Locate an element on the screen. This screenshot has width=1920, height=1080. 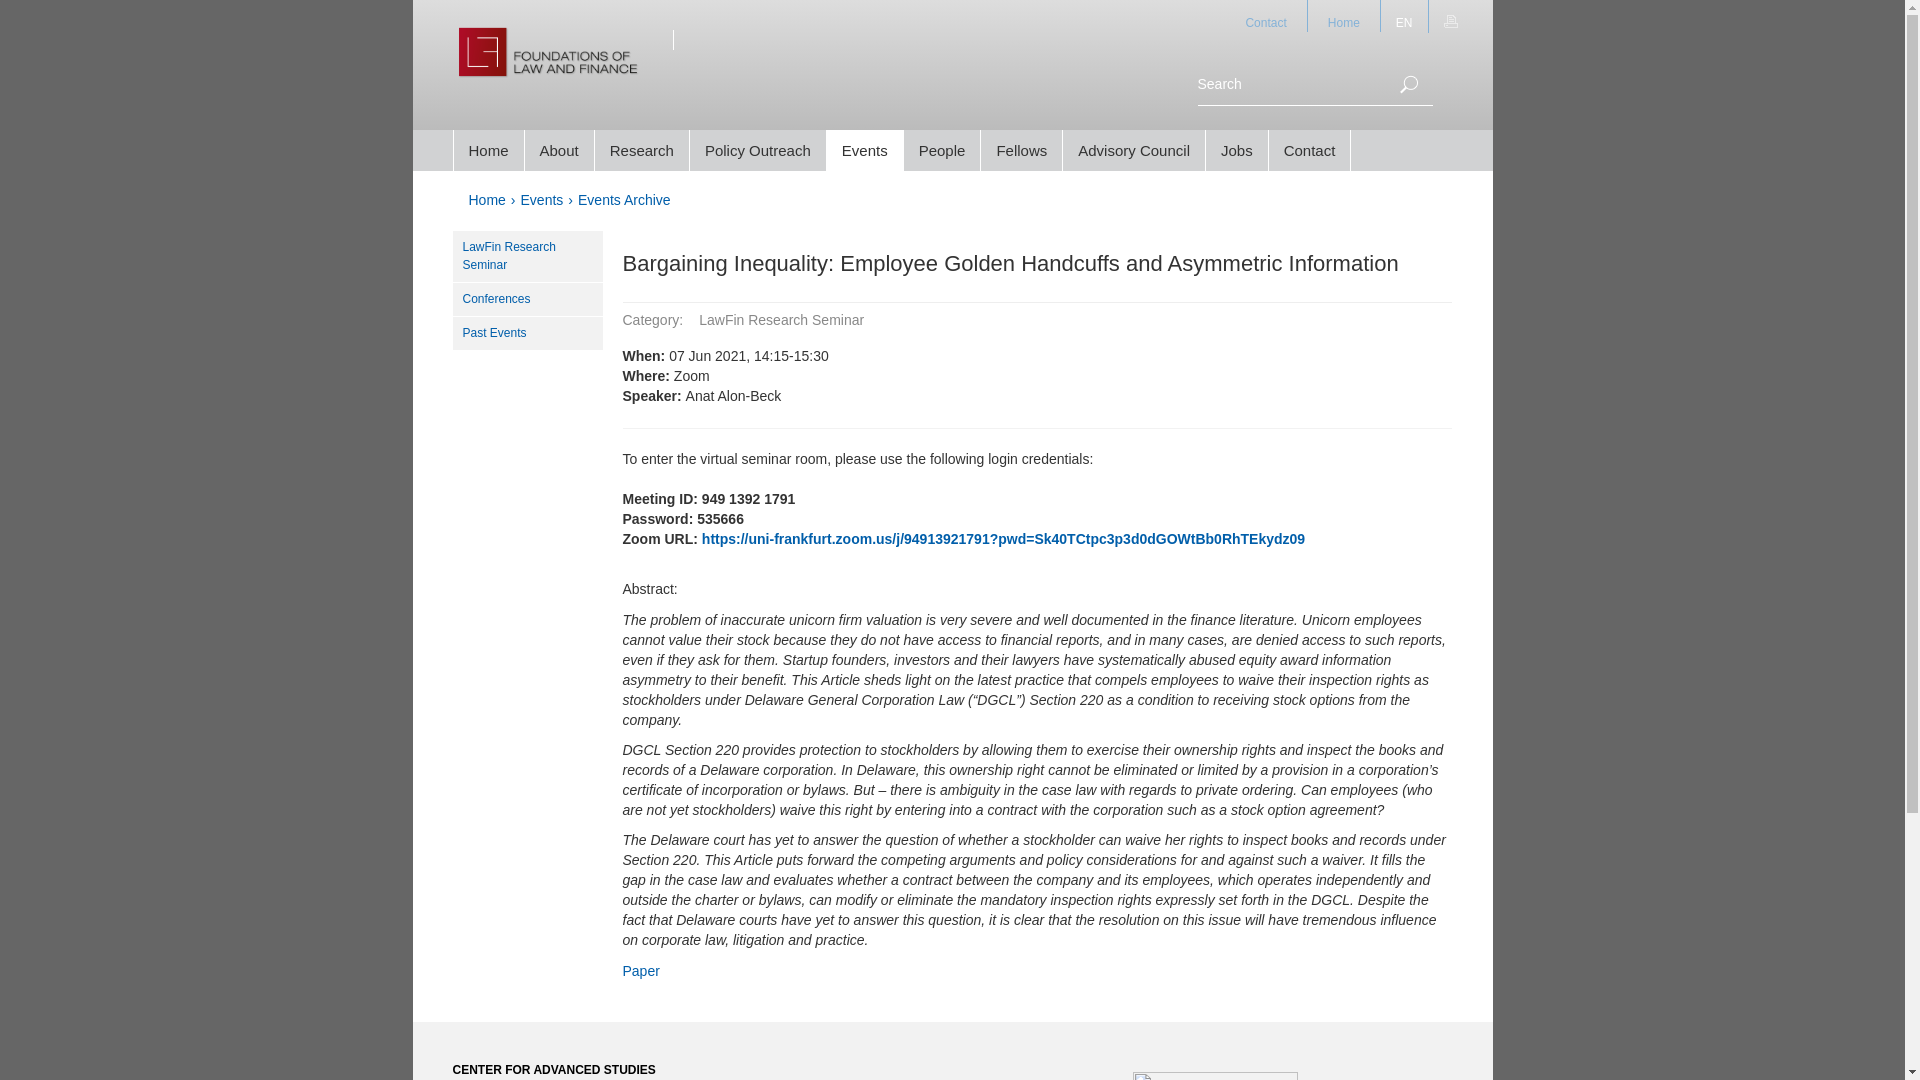
Events is located at coordinates (864, 150).